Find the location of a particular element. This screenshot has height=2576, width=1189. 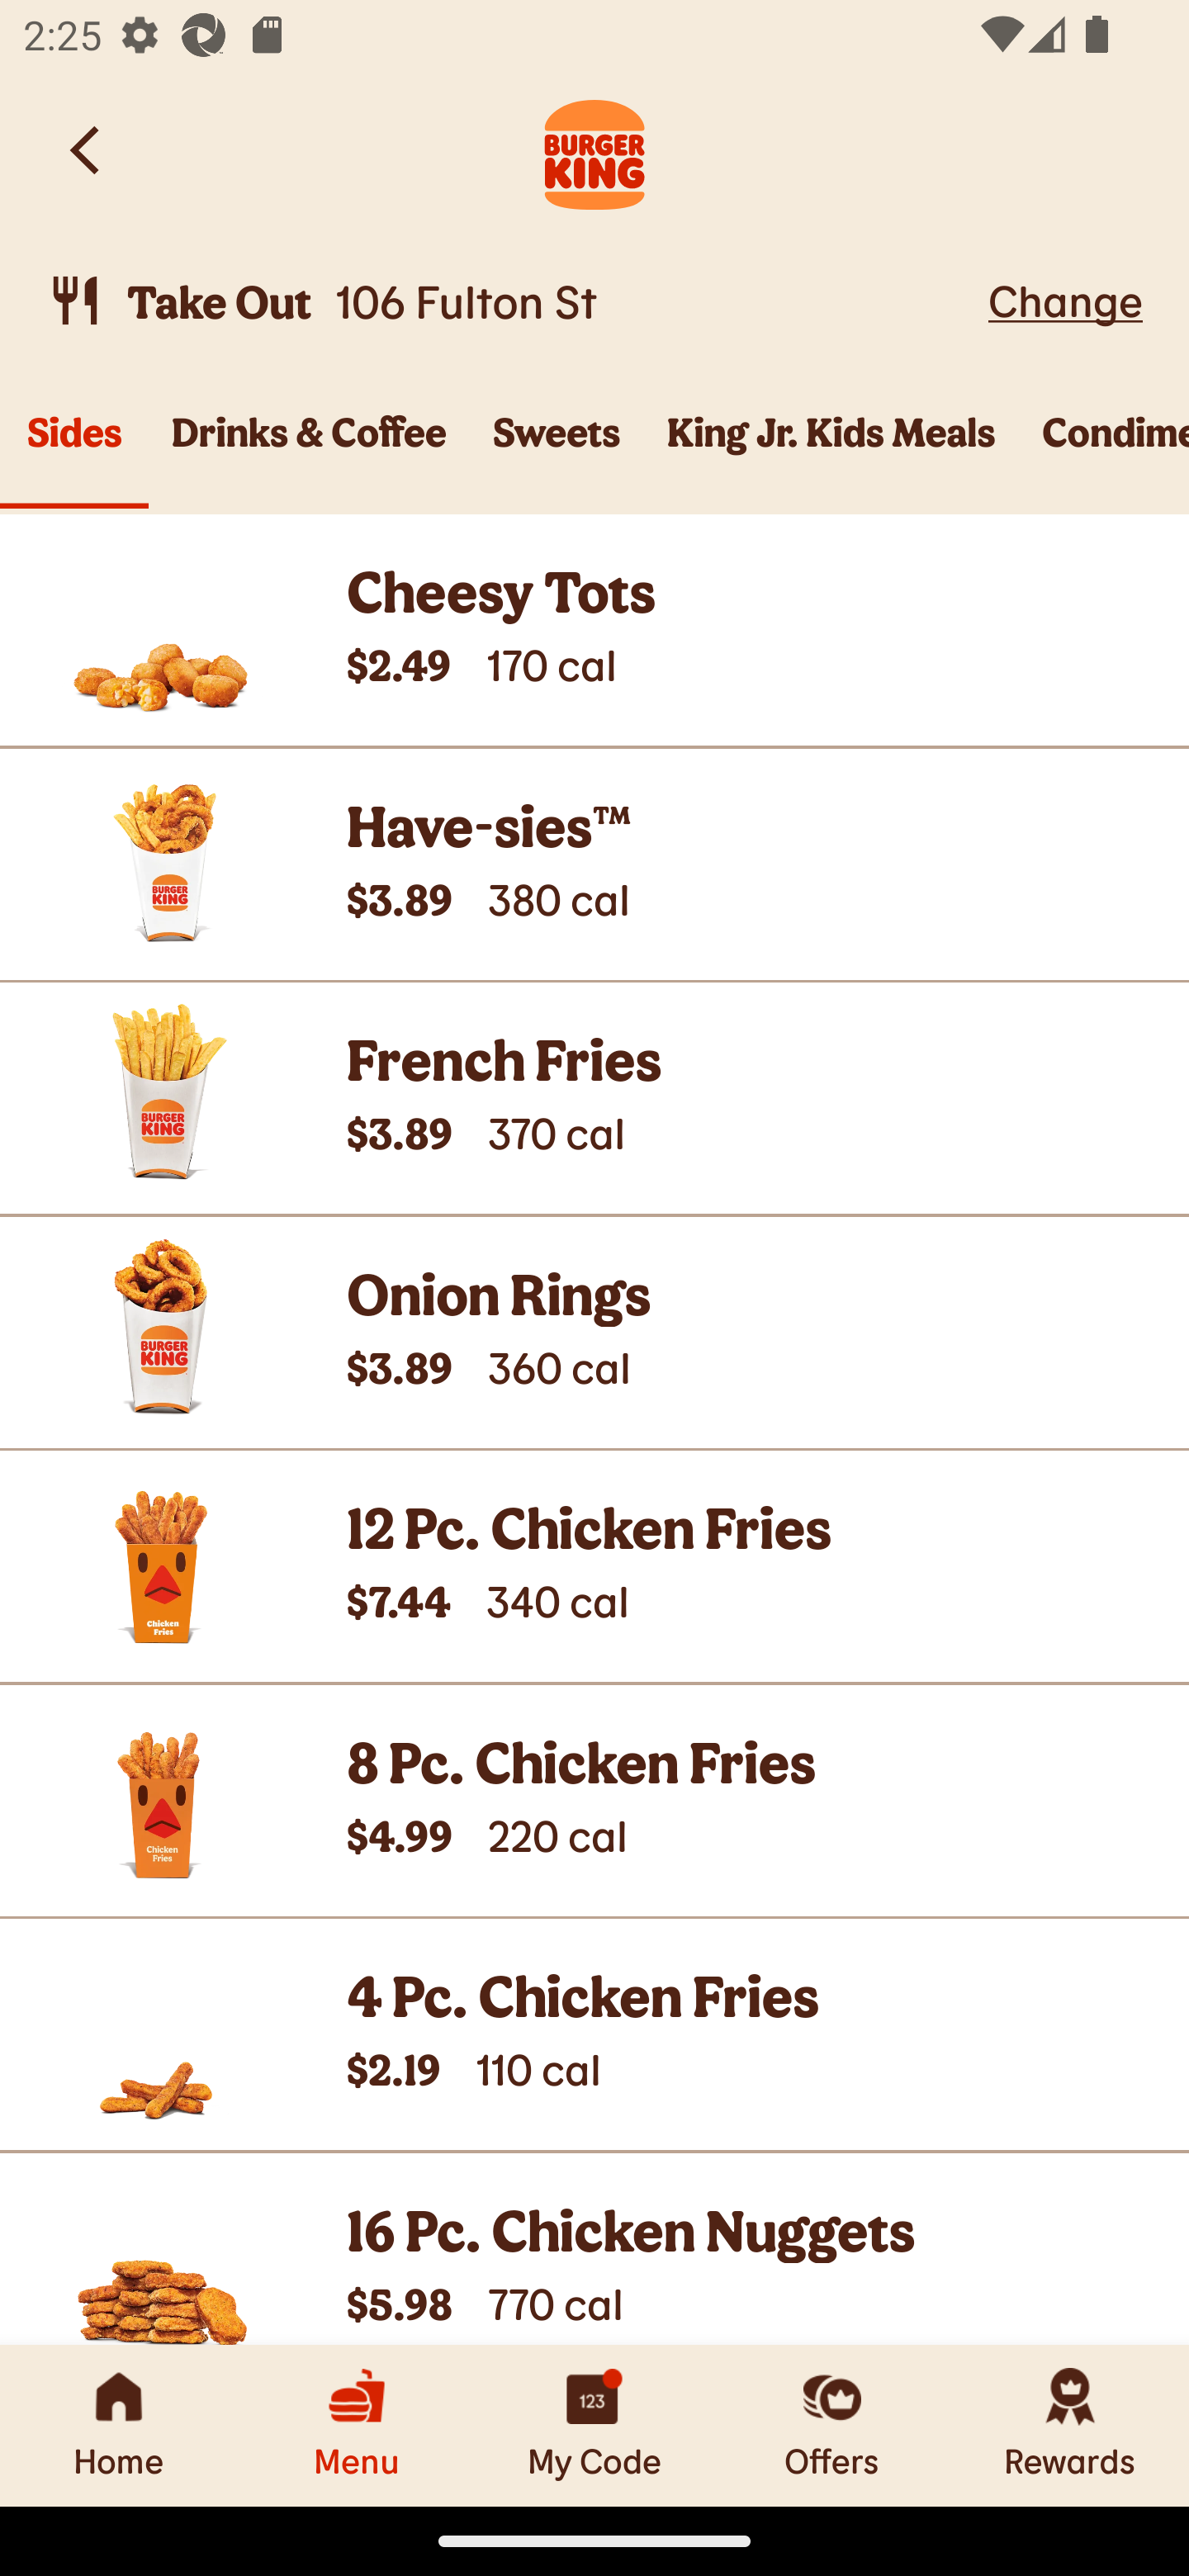

Rewards is located at coordinates (1070, 2425).